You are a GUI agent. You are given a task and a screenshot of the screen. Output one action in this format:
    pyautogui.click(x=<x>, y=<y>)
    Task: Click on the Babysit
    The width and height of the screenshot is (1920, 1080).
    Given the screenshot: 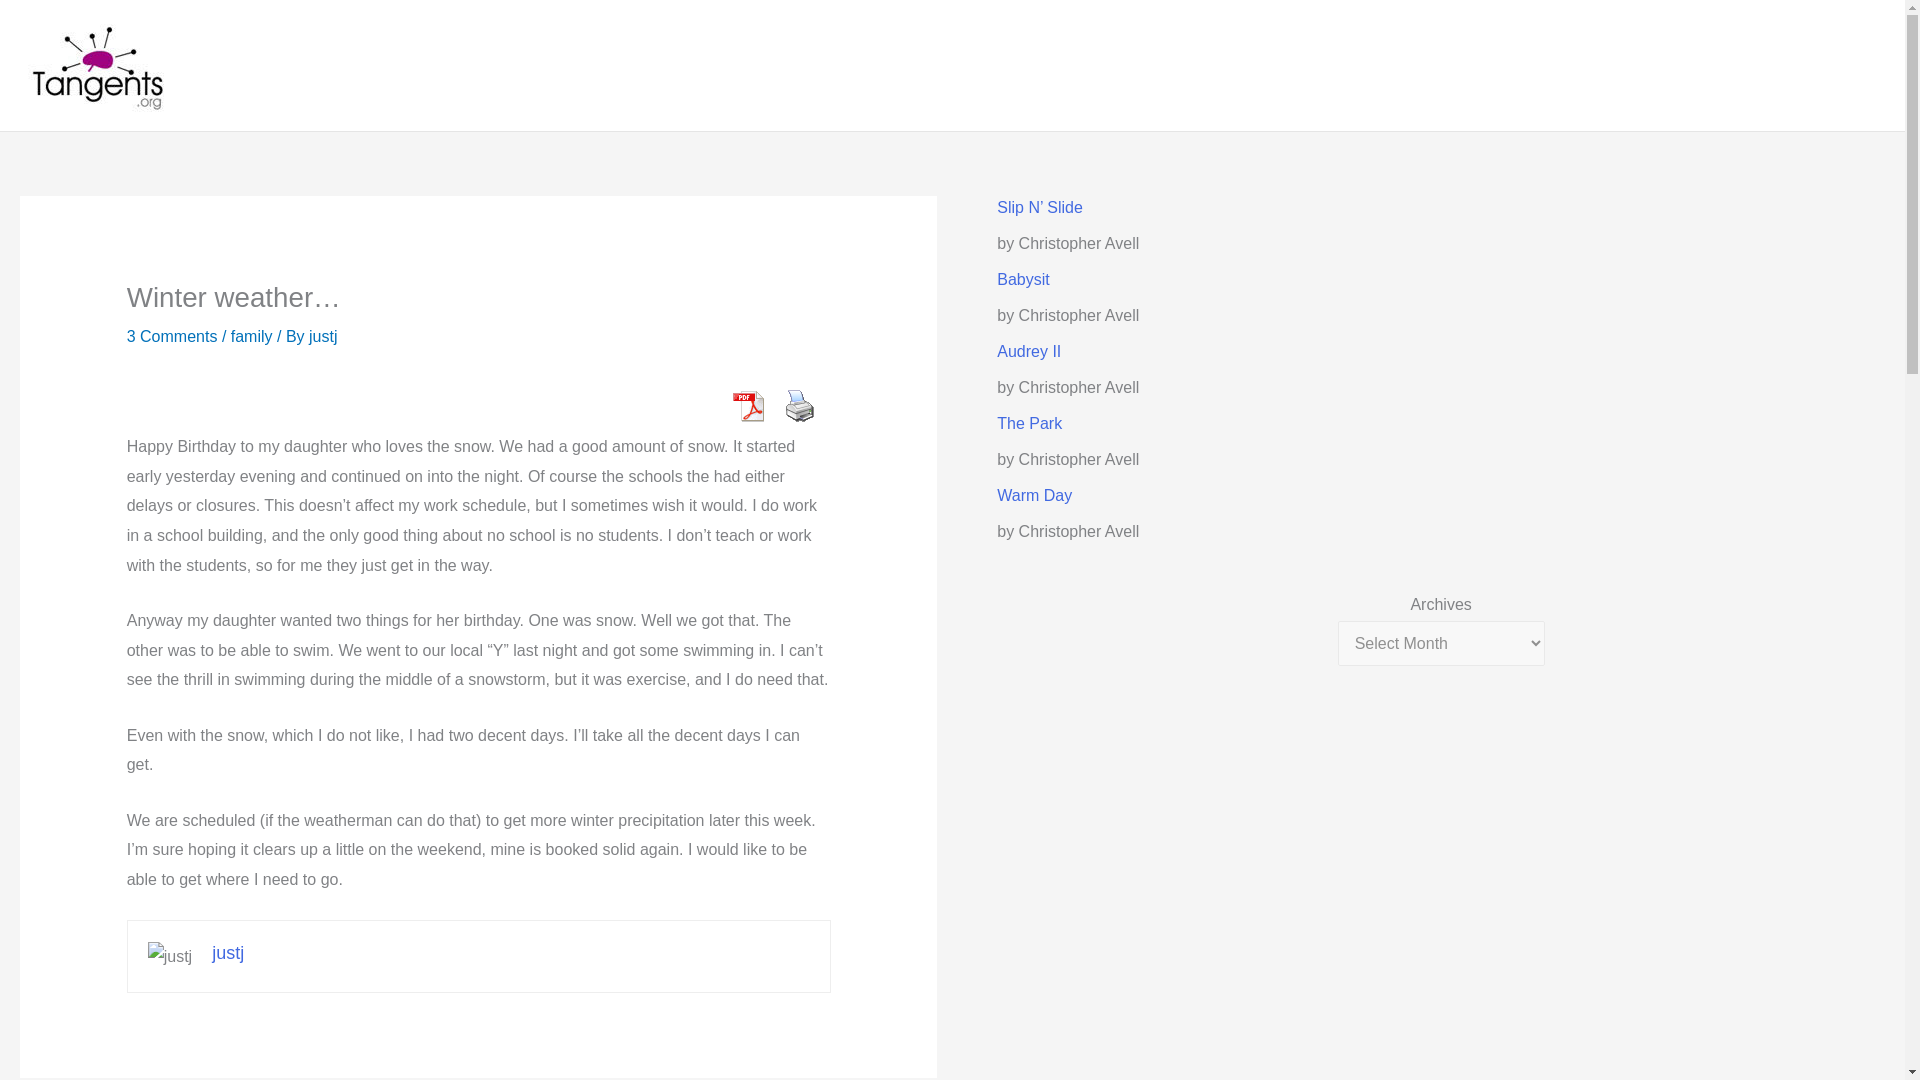 What is the action you would take?
    pyautogui.click(x=1022, y=280)
    